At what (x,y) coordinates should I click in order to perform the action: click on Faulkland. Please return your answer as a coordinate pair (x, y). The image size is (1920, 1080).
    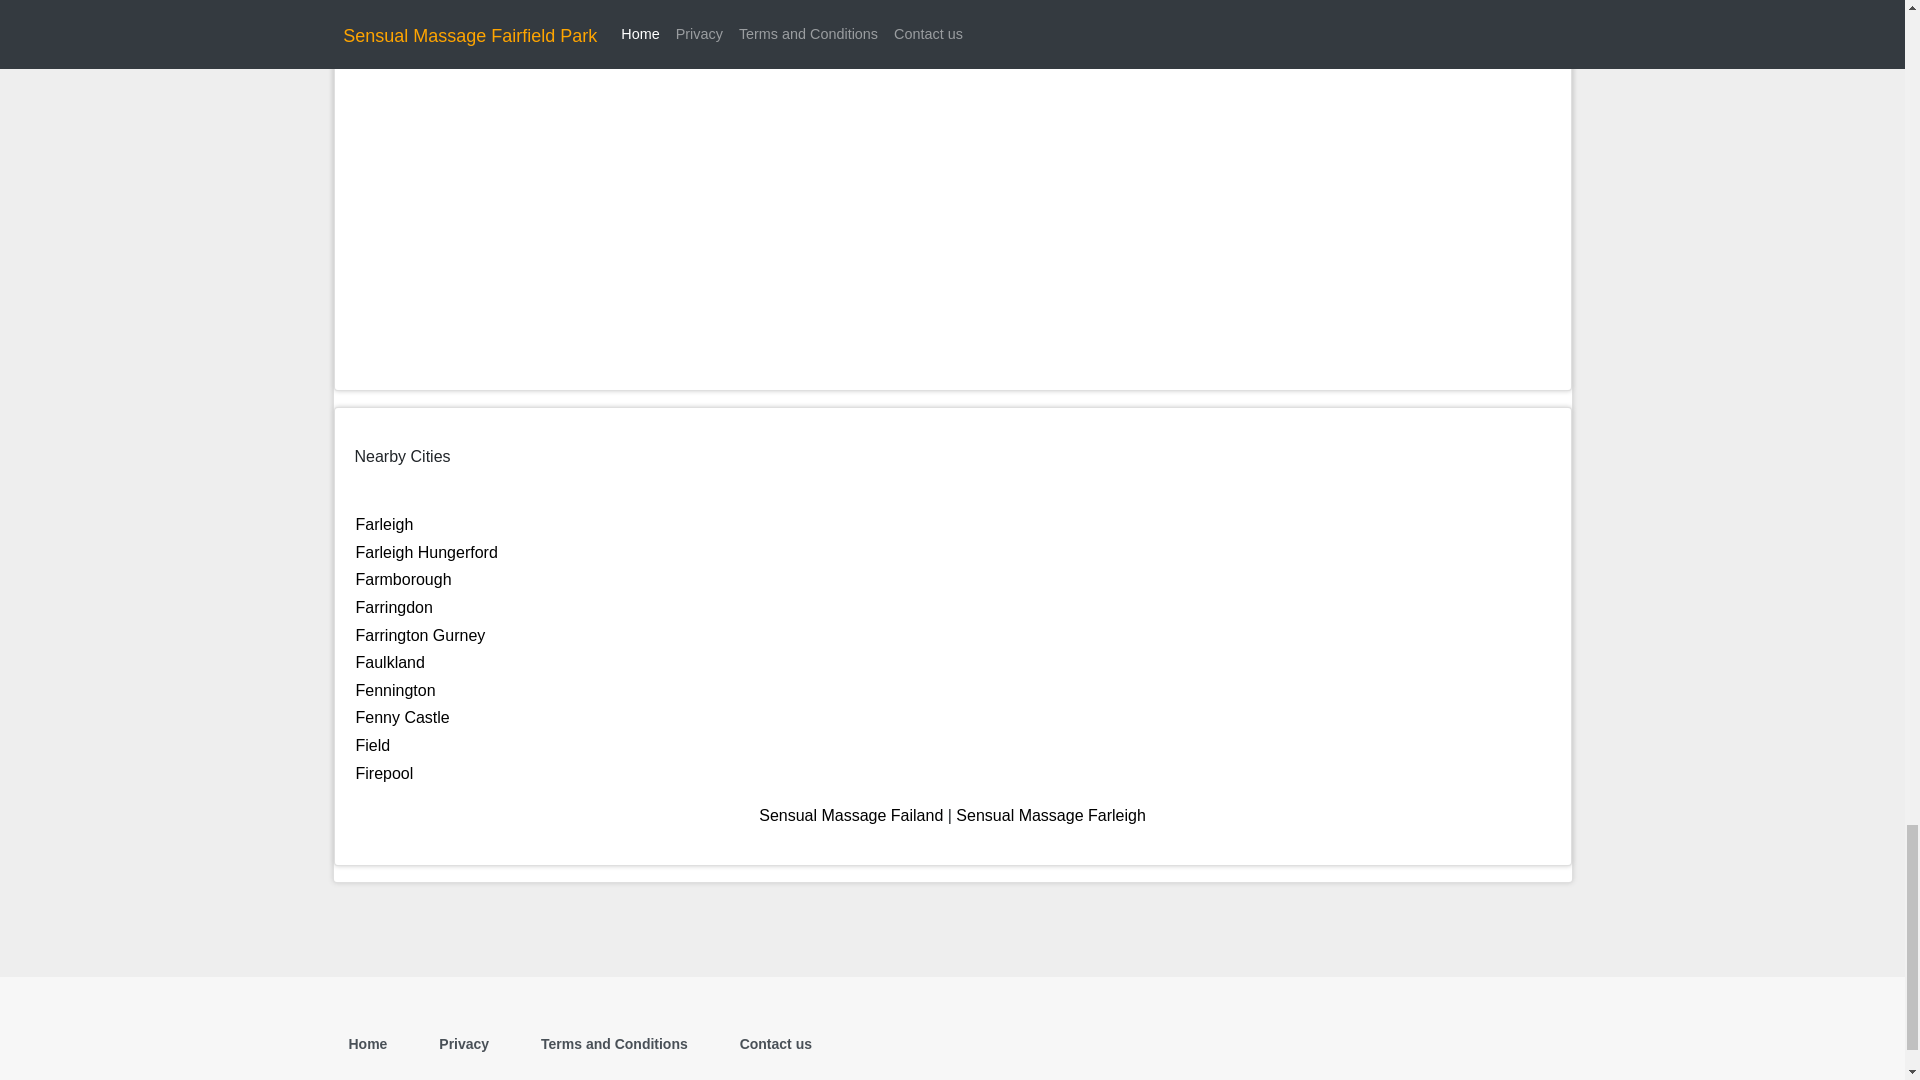
    Looking at the image, I should click on (390, 662).